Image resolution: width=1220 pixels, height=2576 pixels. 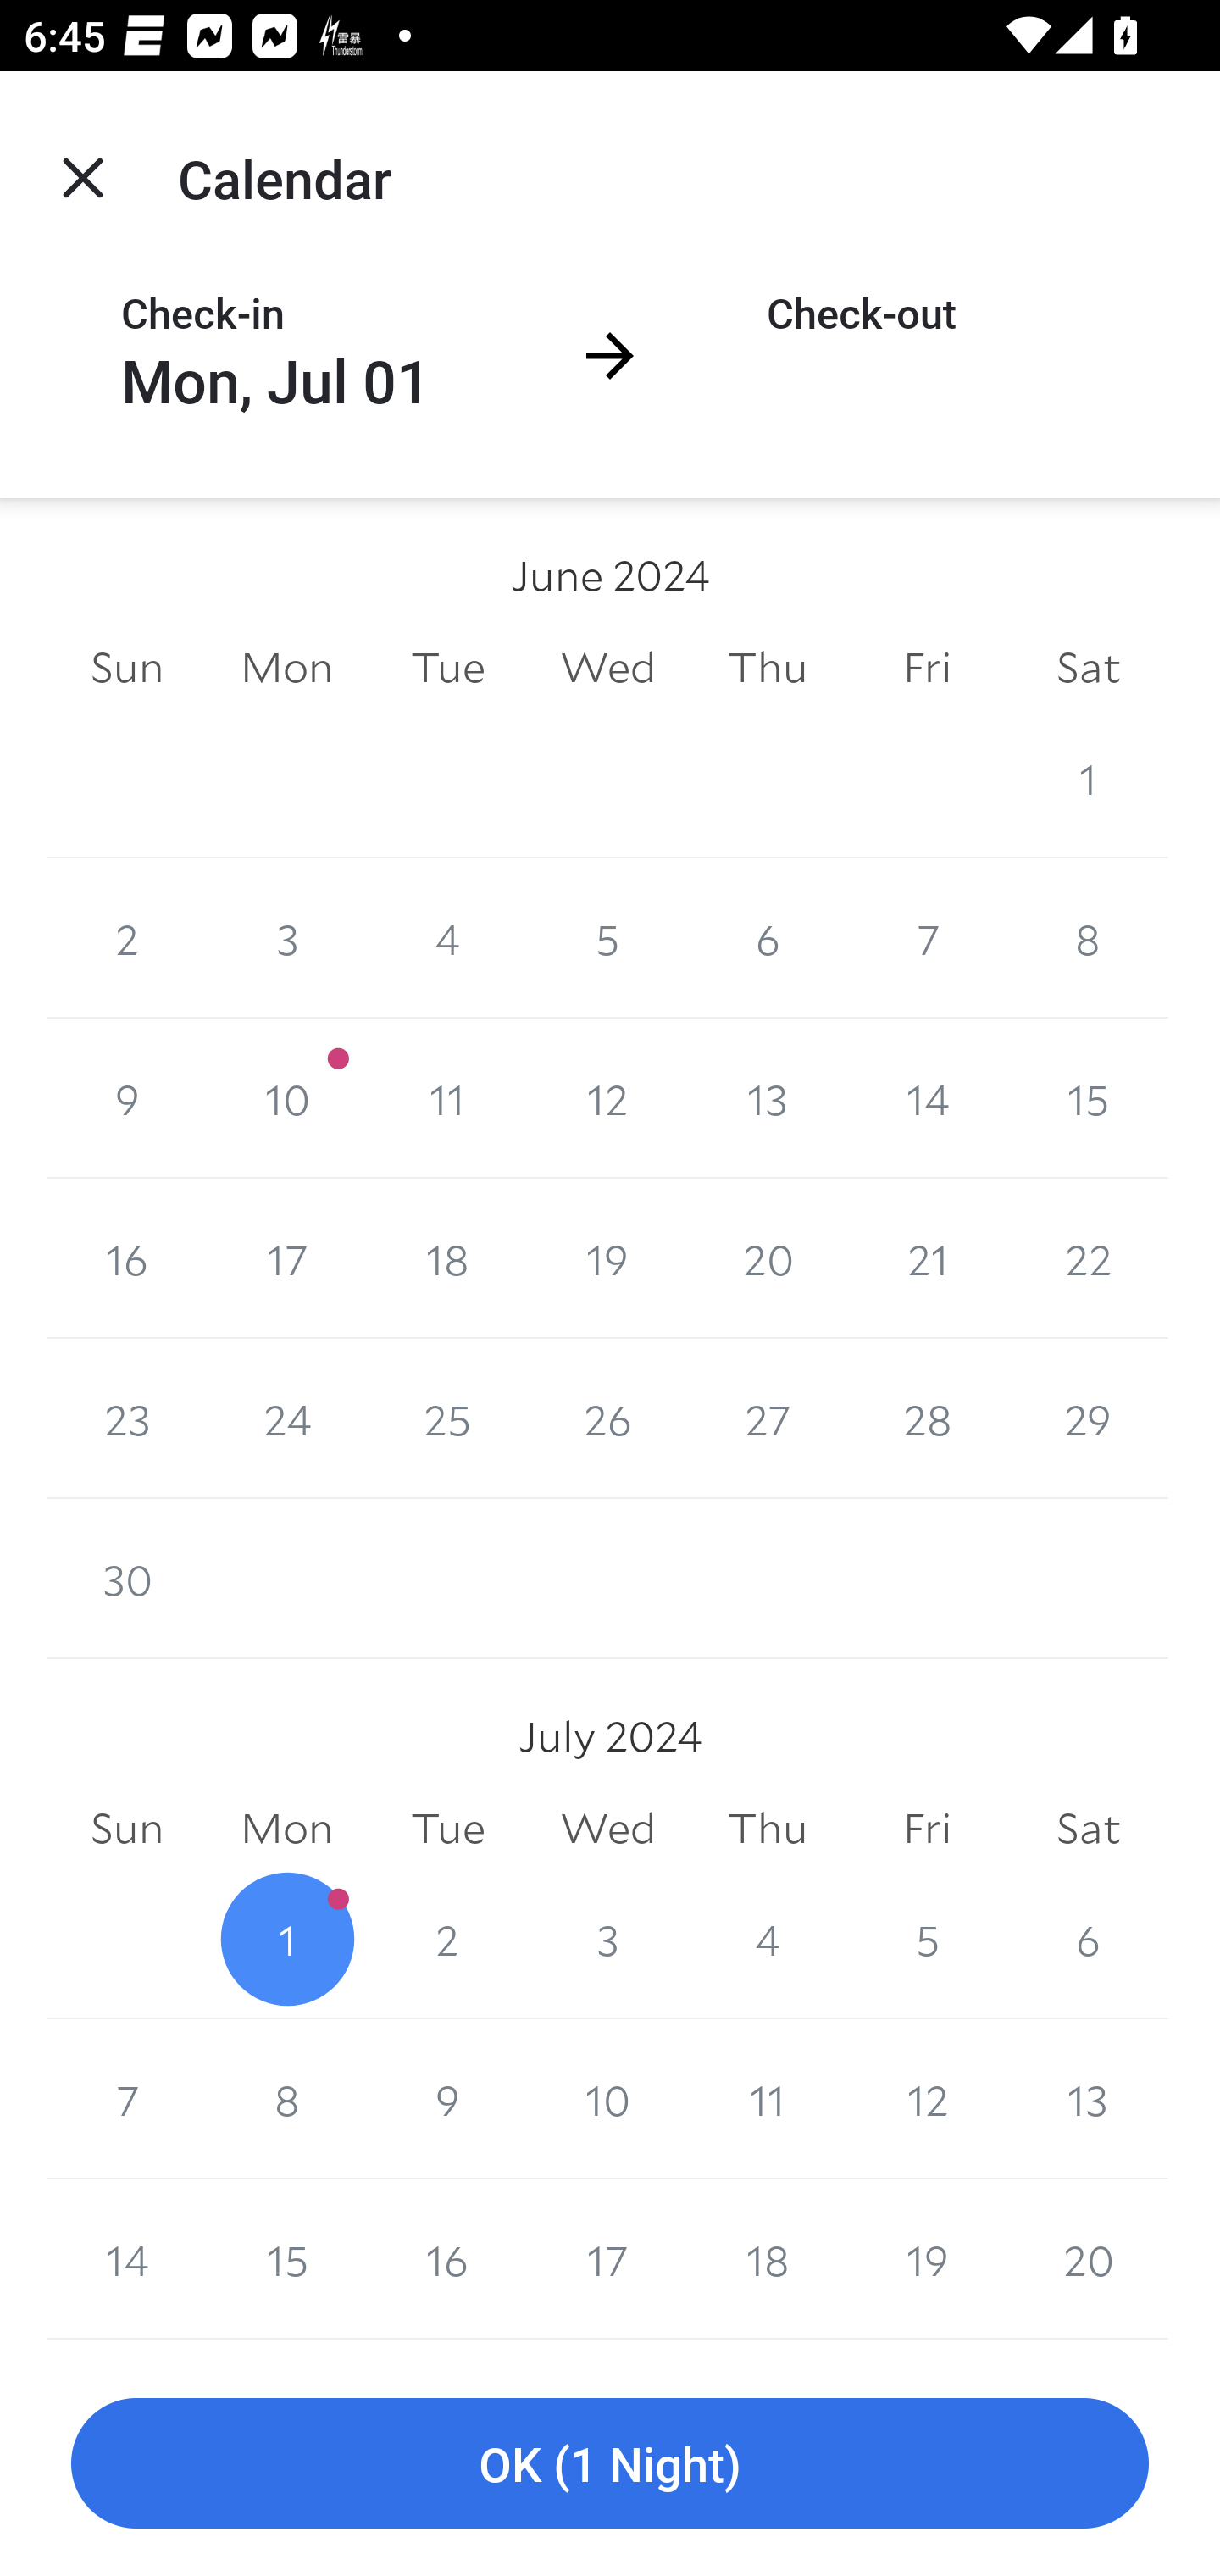 What do you see at coordinates (447, 1259) in the screenshot?
I see `18 18 June 2024` at bounding box center [447, 1259].